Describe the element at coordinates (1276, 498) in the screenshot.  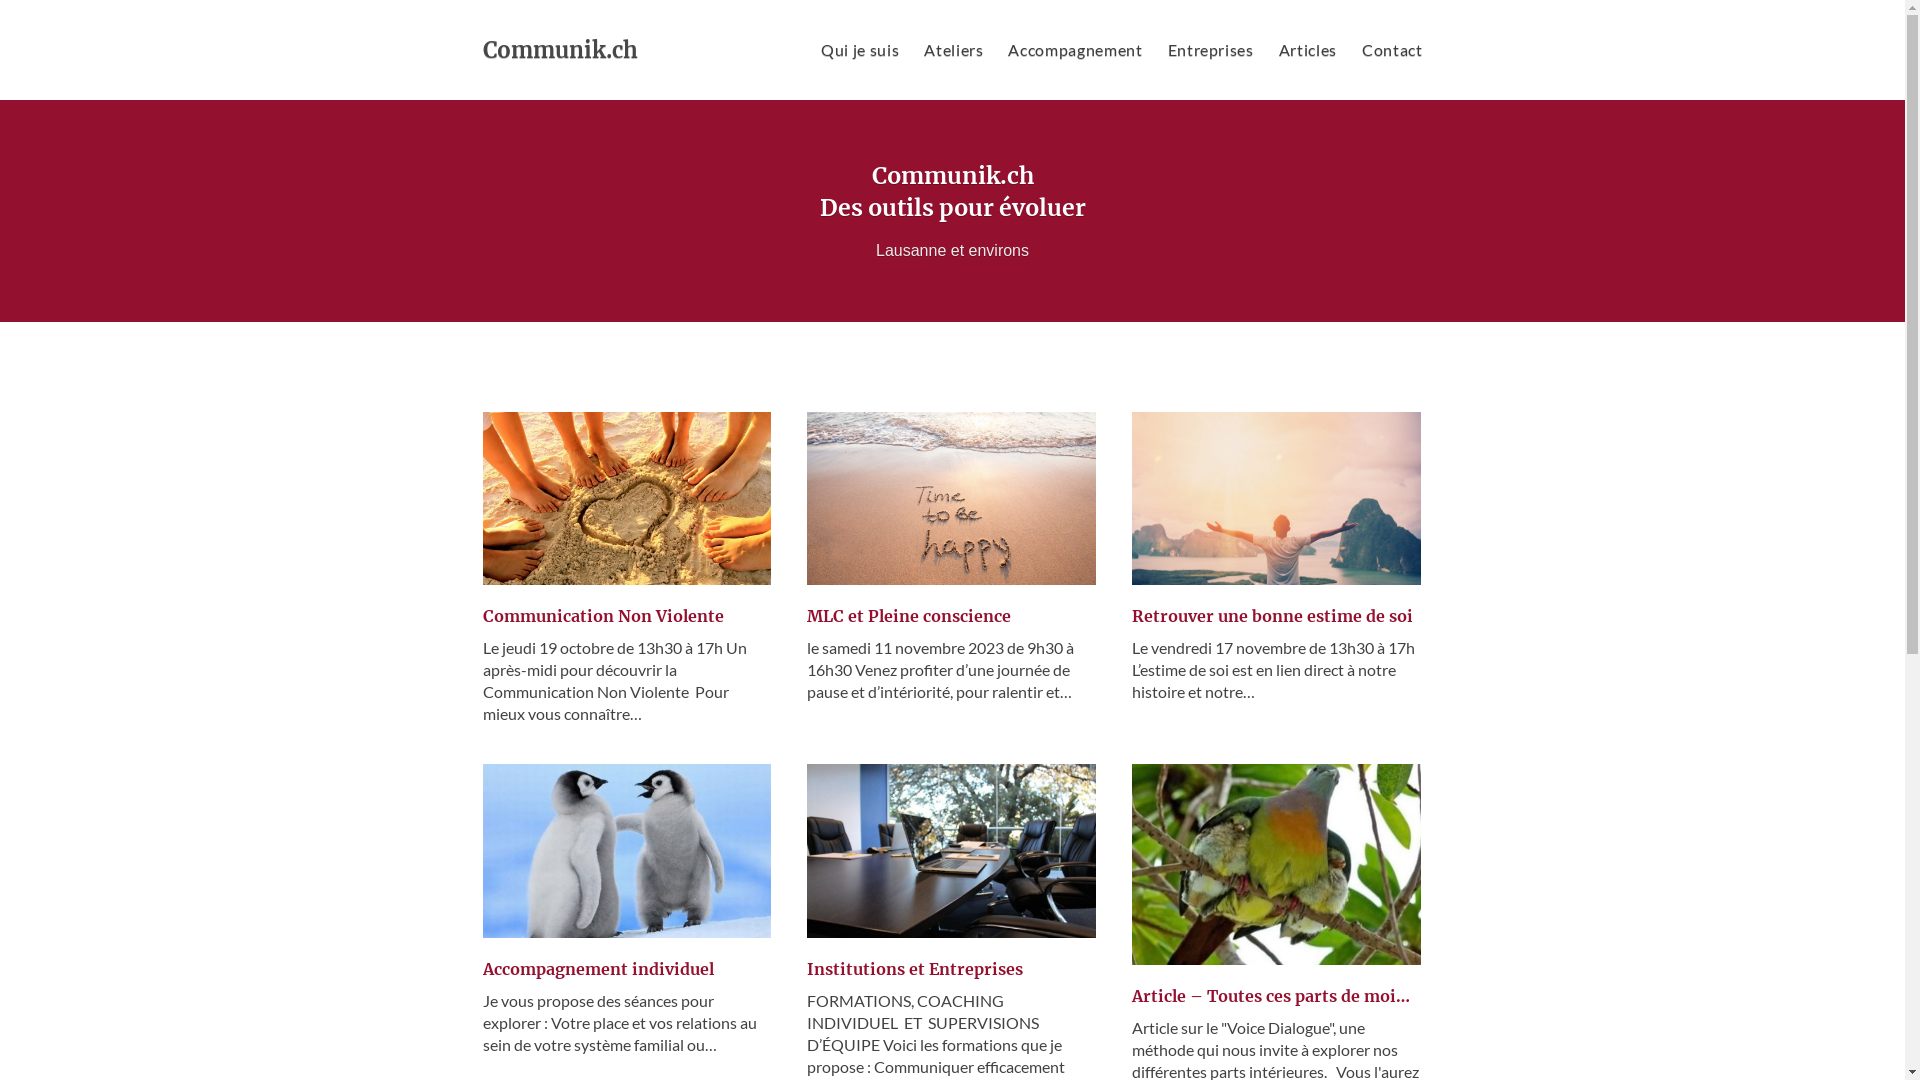
I see `Retrouver une bonne estime de soi` at that location.